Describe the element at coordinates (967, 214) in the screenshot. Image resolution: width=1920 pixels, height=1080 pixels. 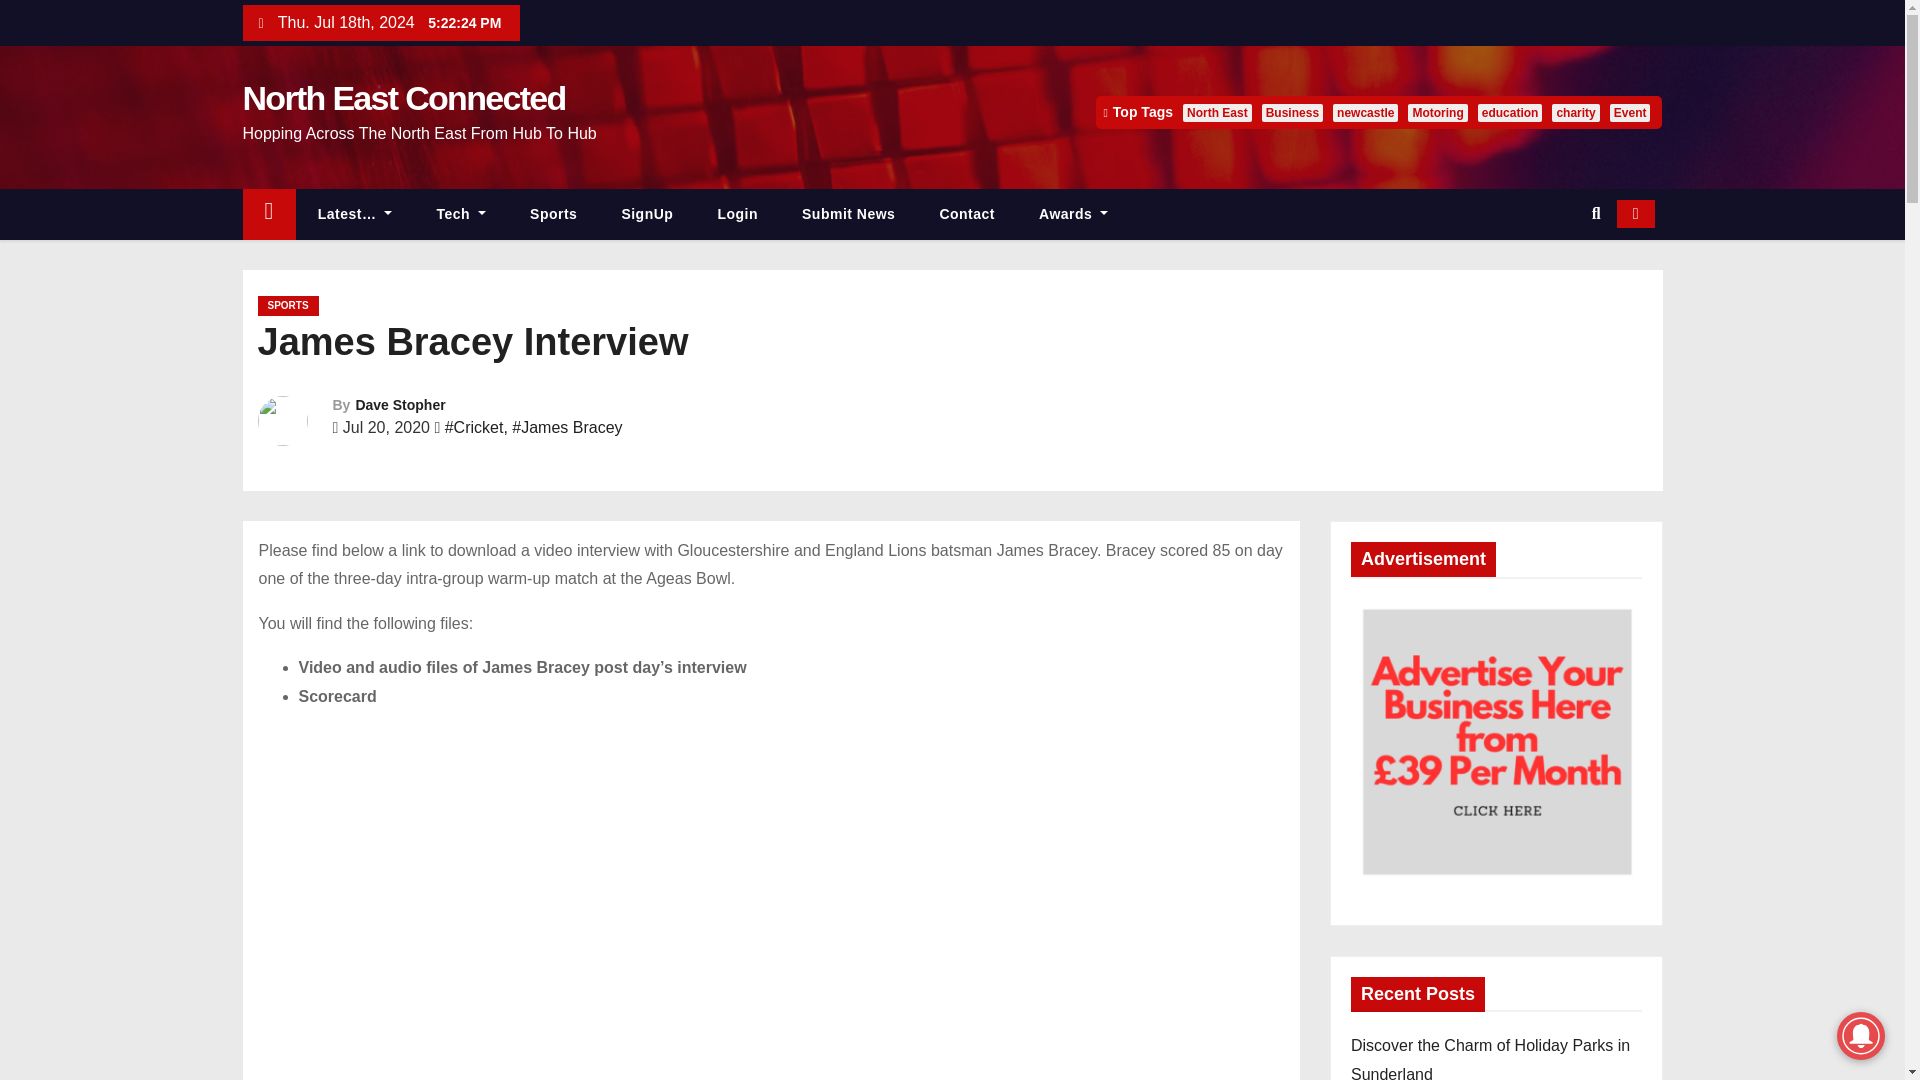
I see `Contact` at that location.